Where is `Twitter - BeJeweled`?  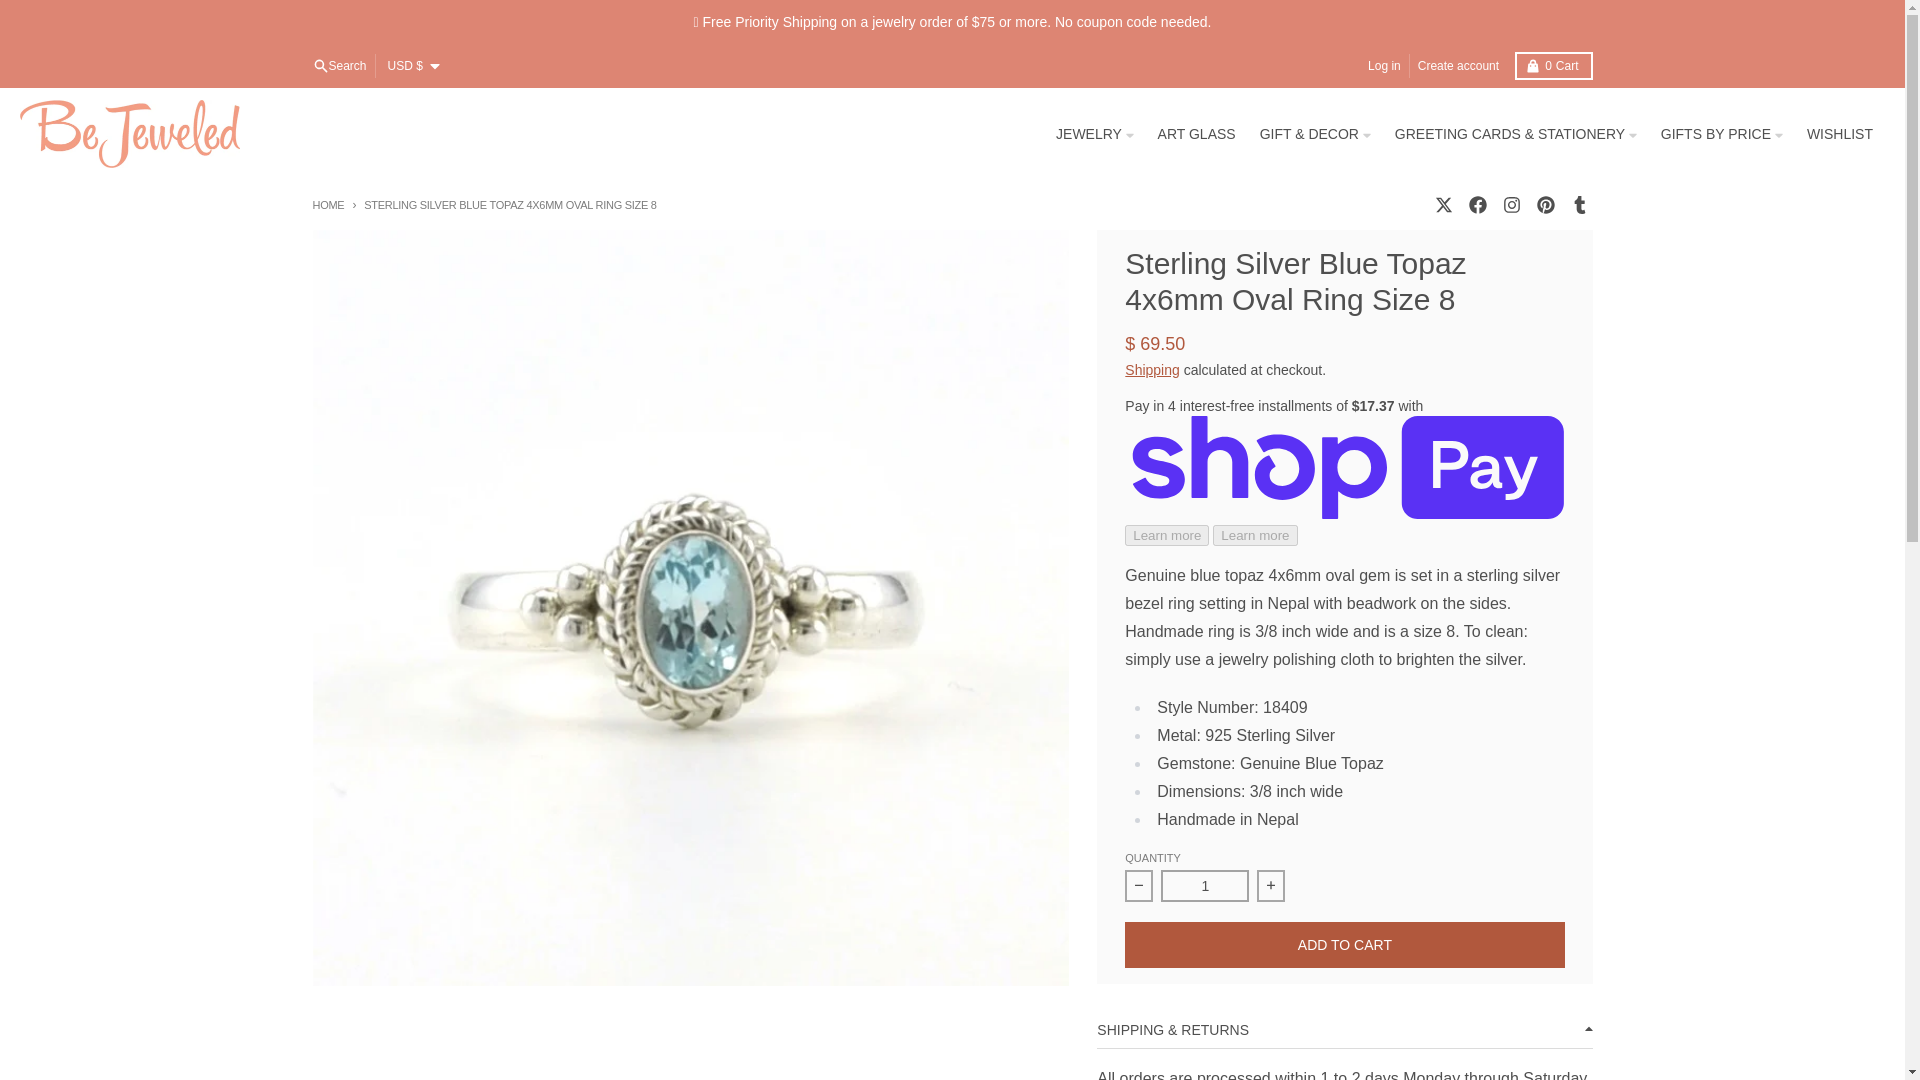 Twitter - BeJeweled is located at coordinates (1442, 205).